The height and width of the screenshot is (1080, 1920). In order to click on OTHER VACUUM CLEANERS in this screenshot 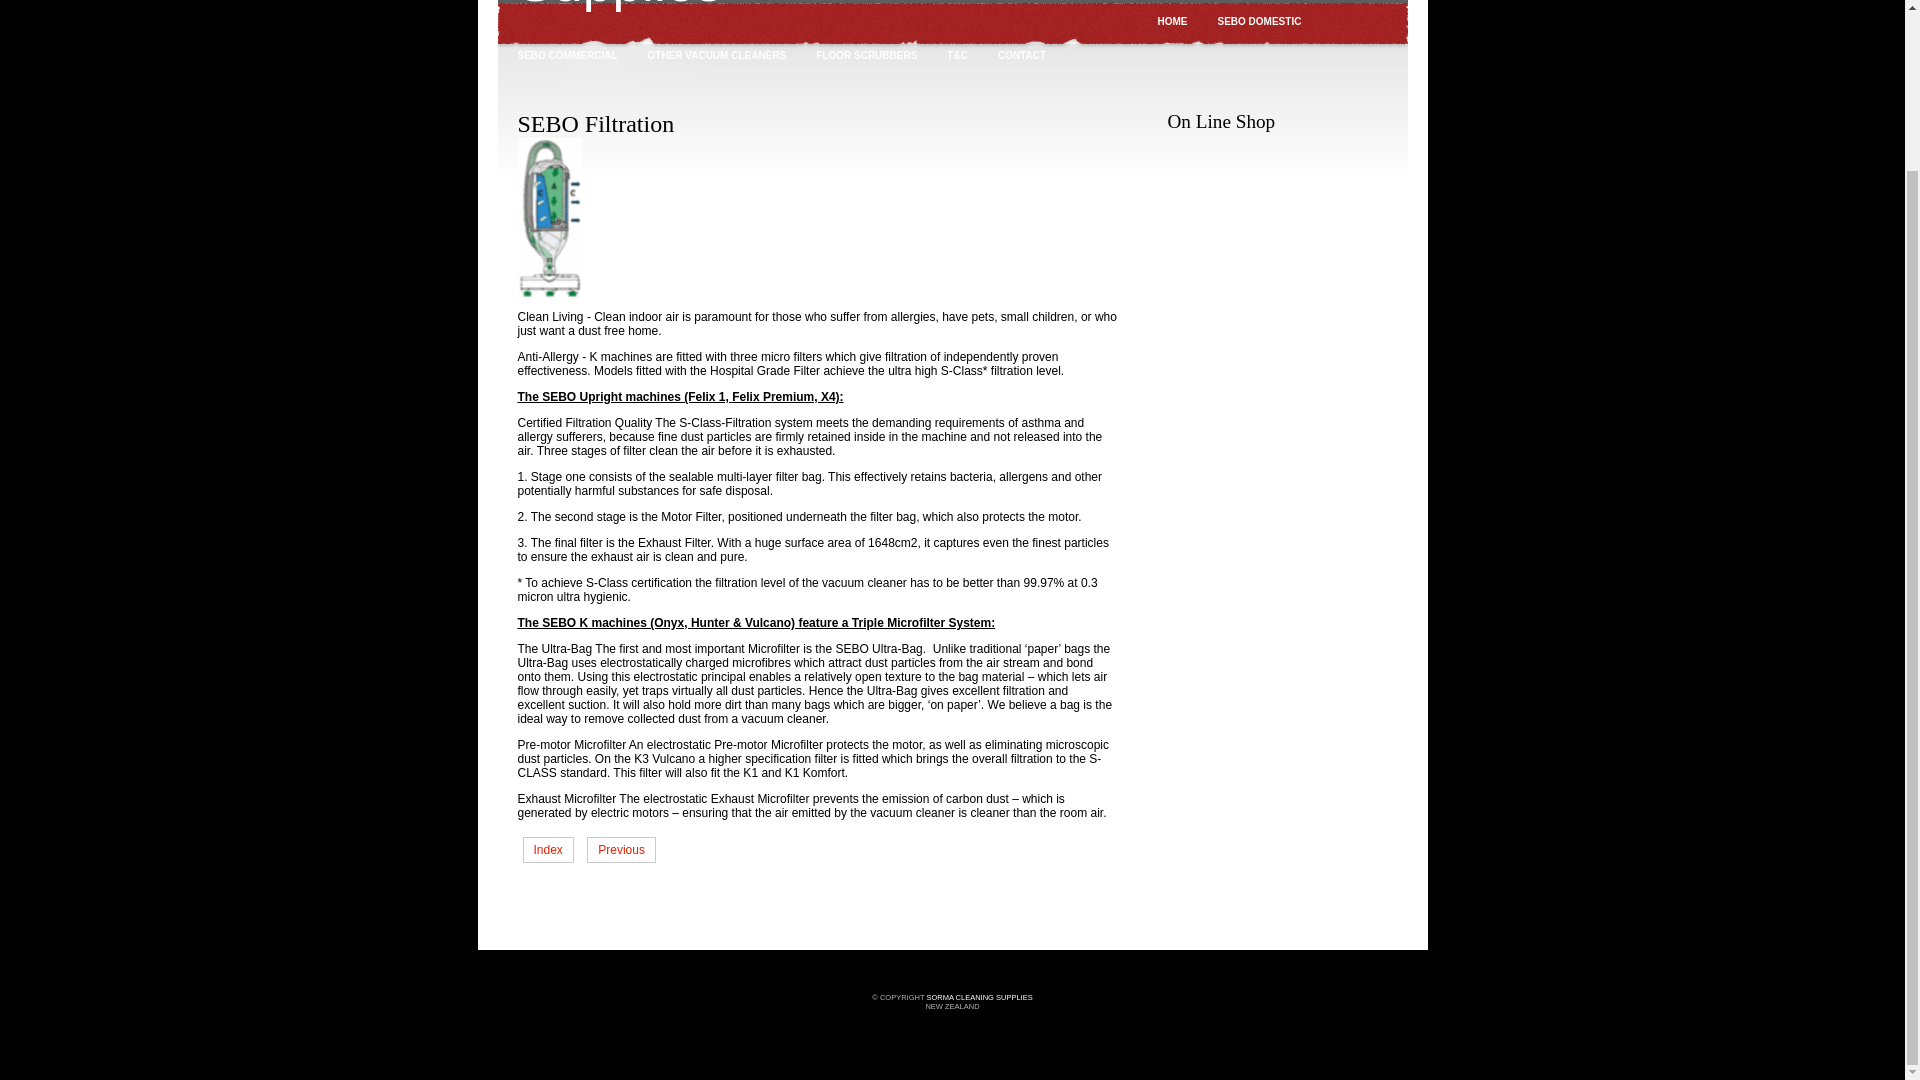, I will do `click(712, 54)`.